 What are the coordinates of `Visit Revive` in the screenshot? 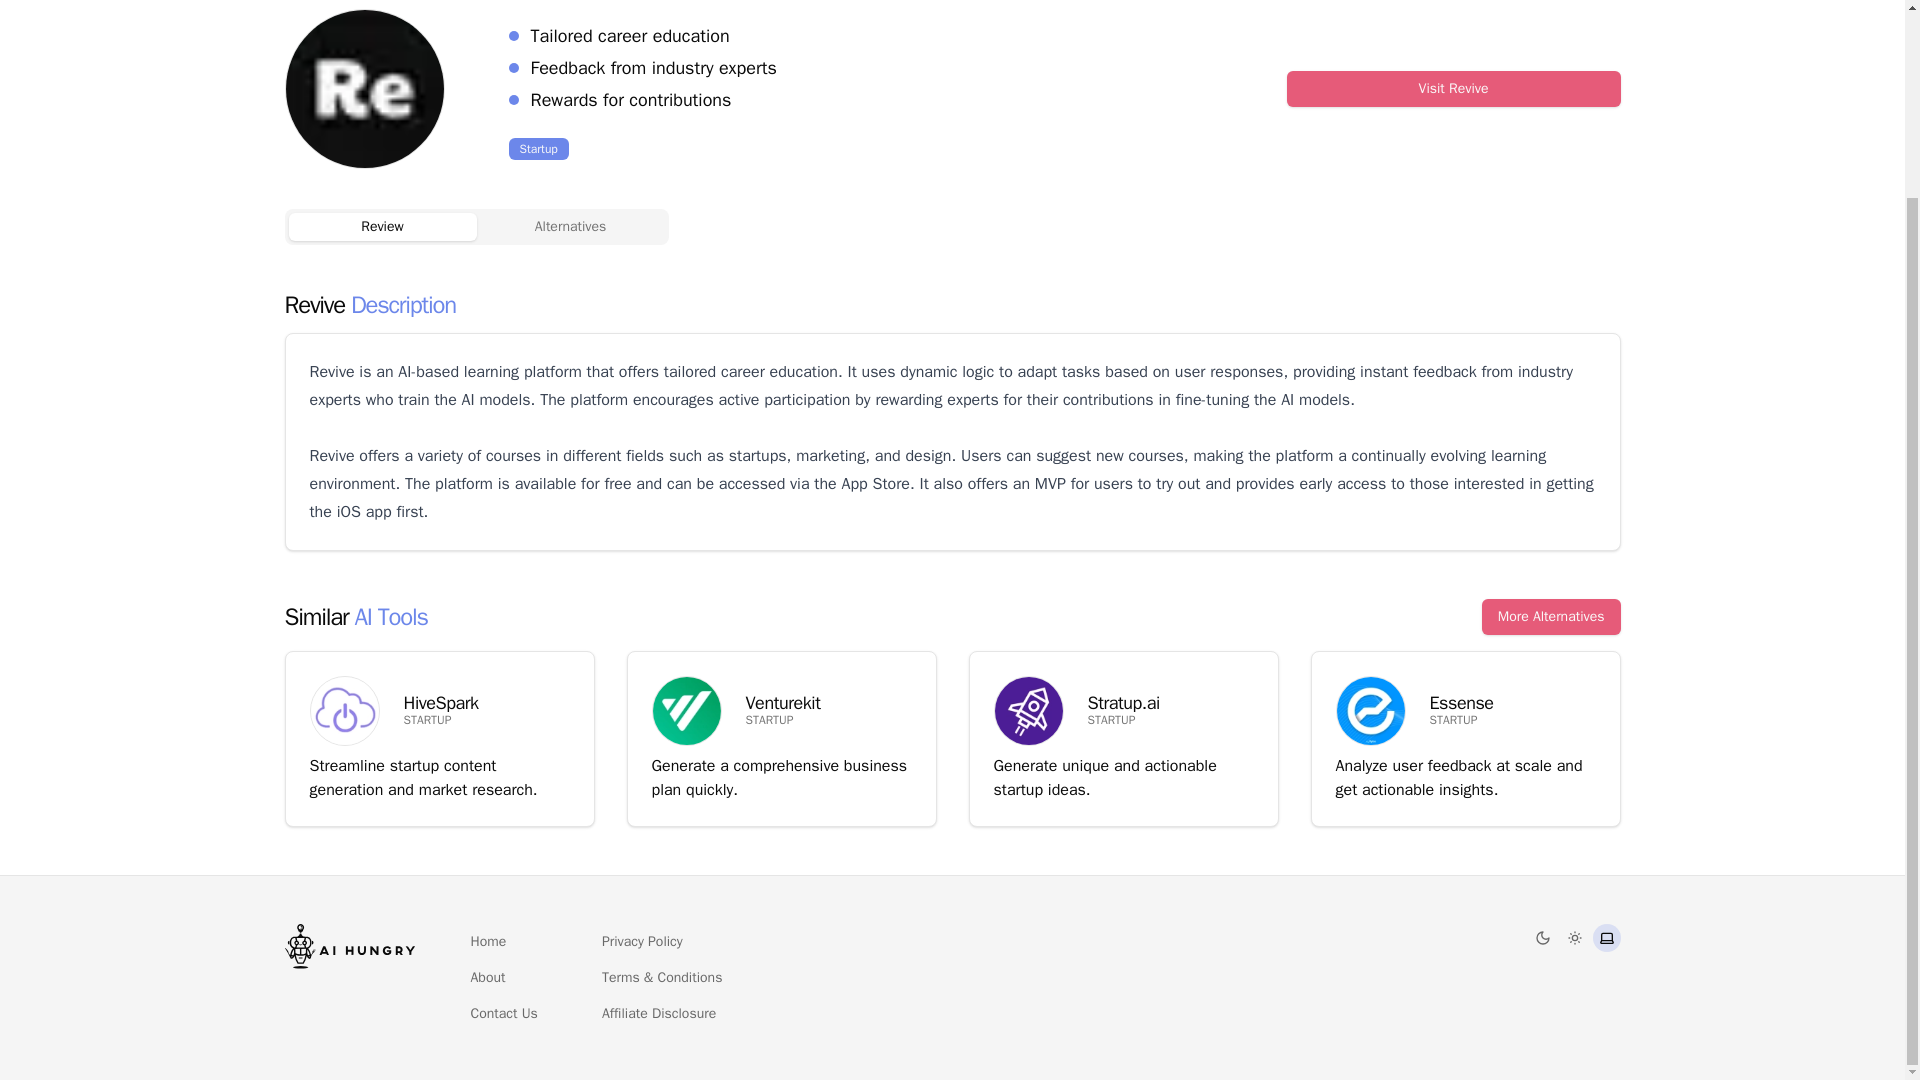 It's located at (1453, 88).